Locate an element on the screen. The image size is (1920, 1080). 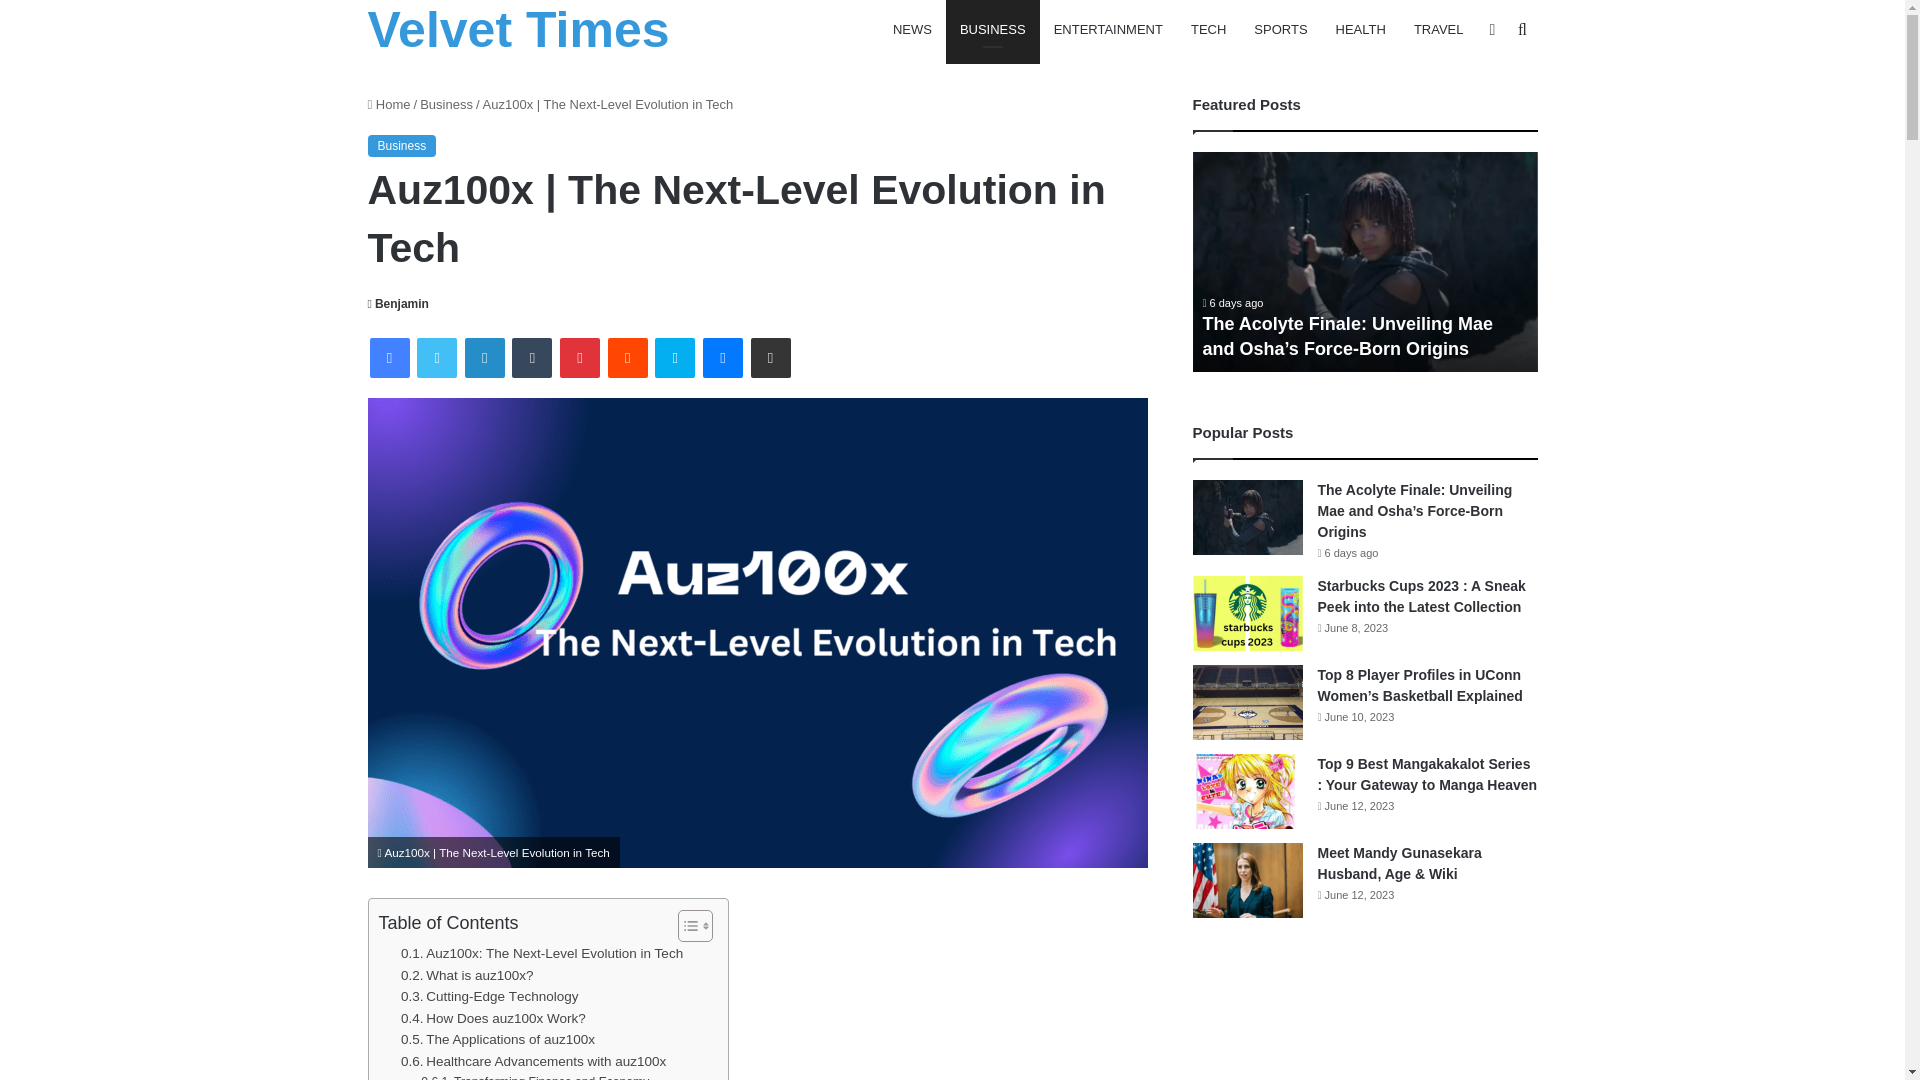
Benjamin is located at coordinates (398, 304).